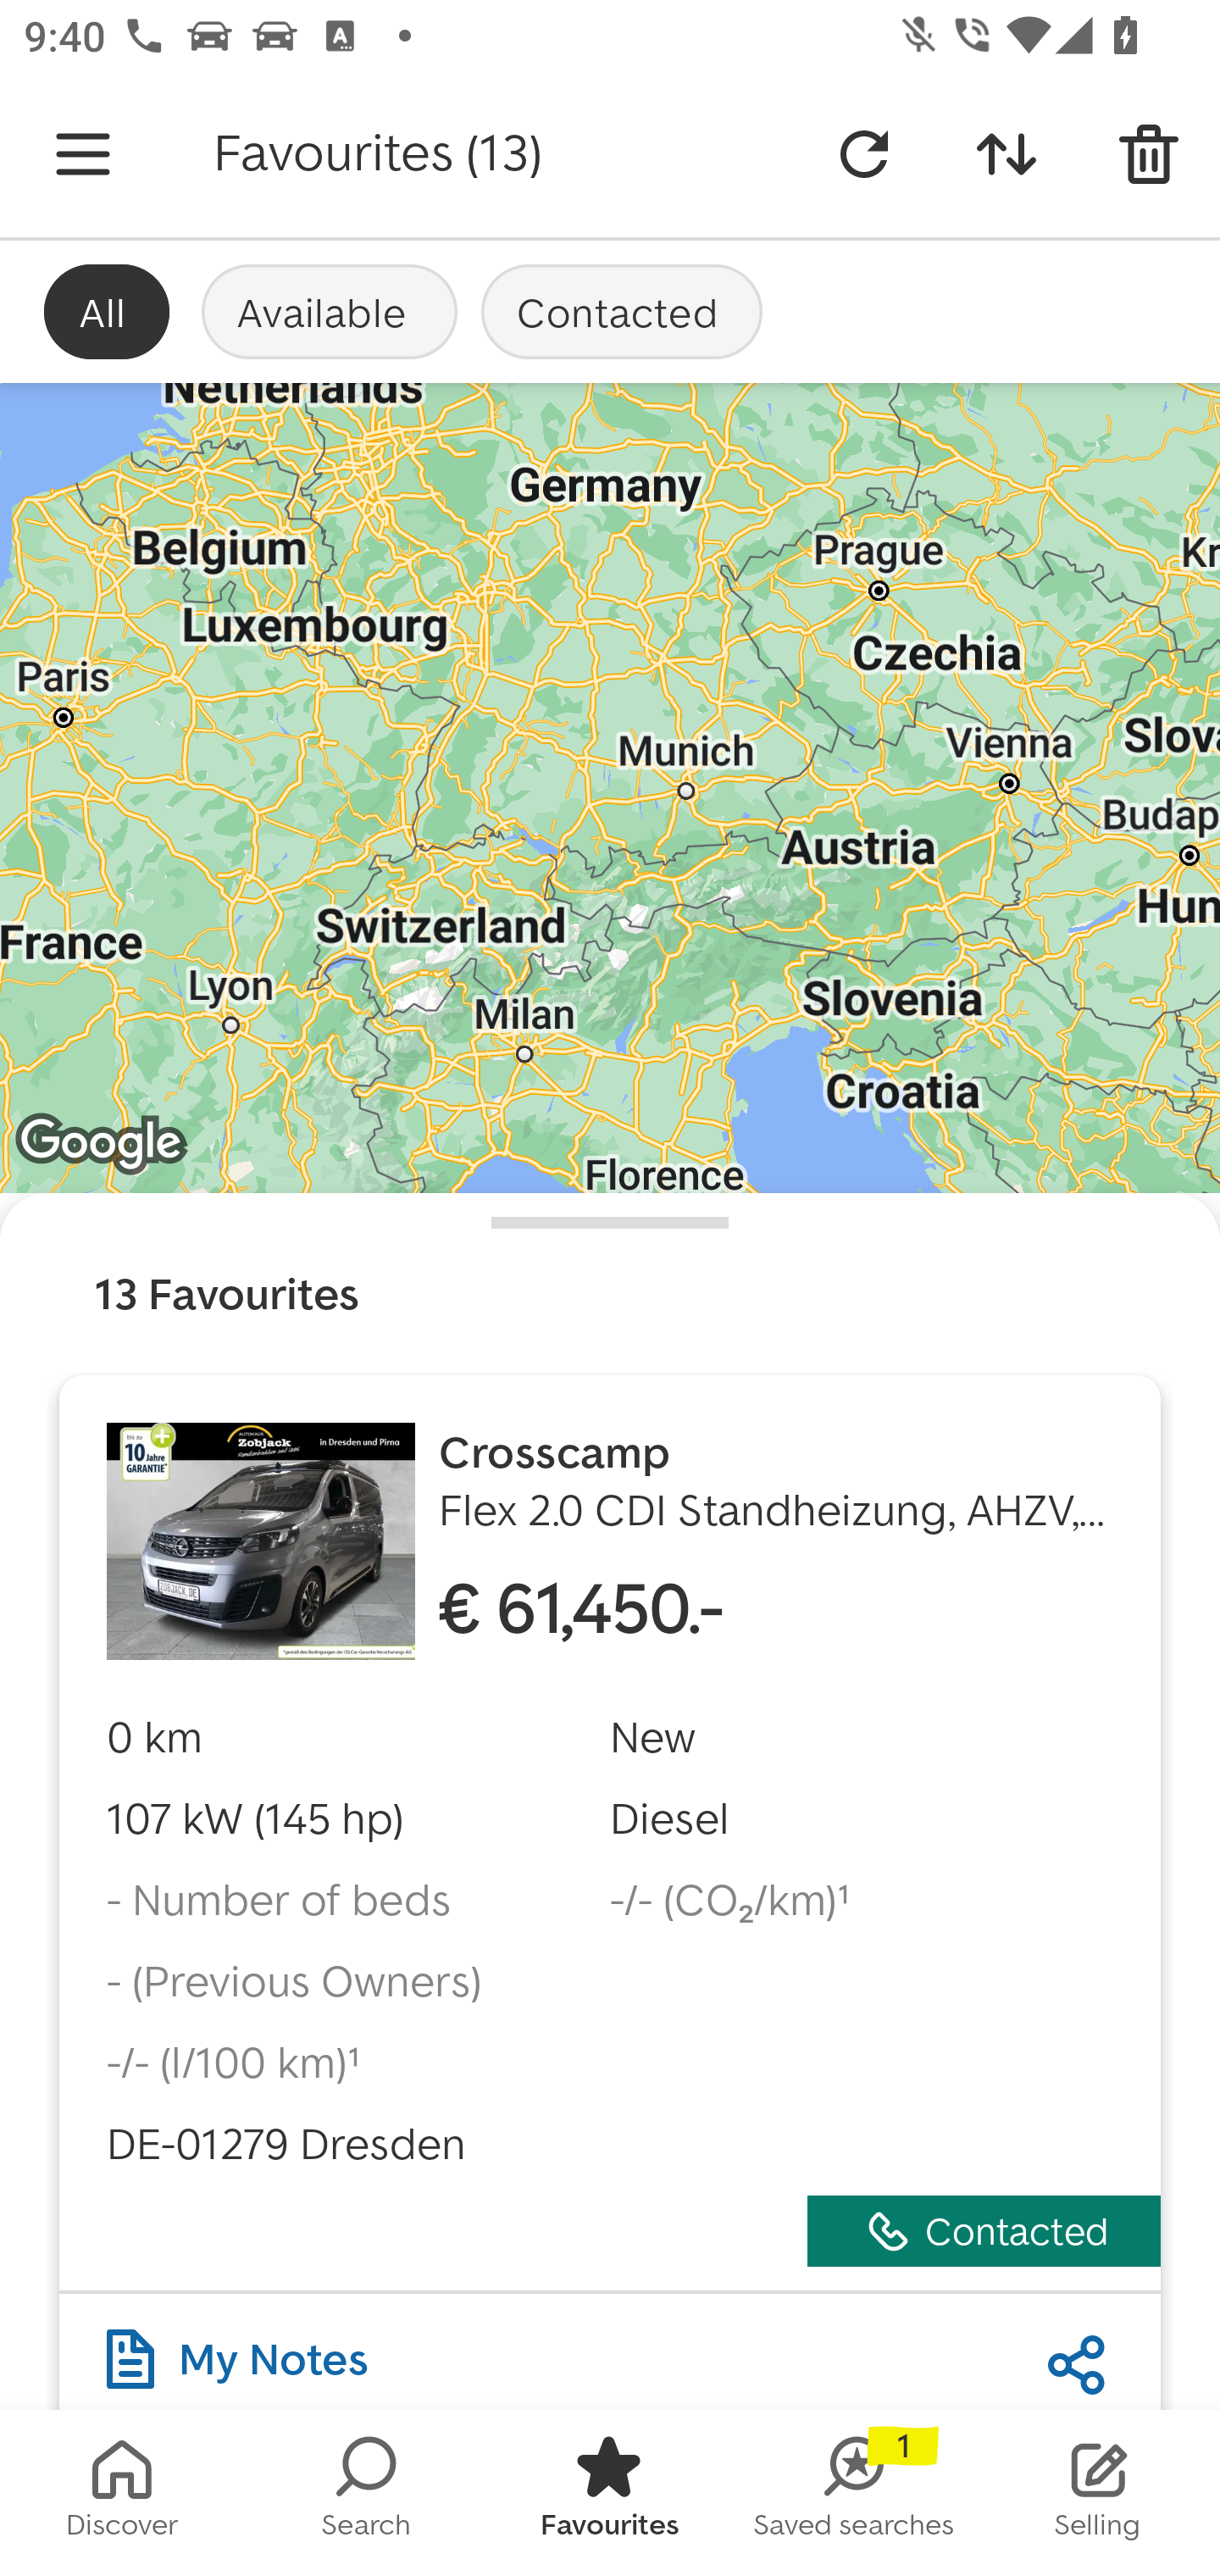  Describe the element at coordinates (366, 2493) in the screenshot. I see `SEARCH Search` at that location.